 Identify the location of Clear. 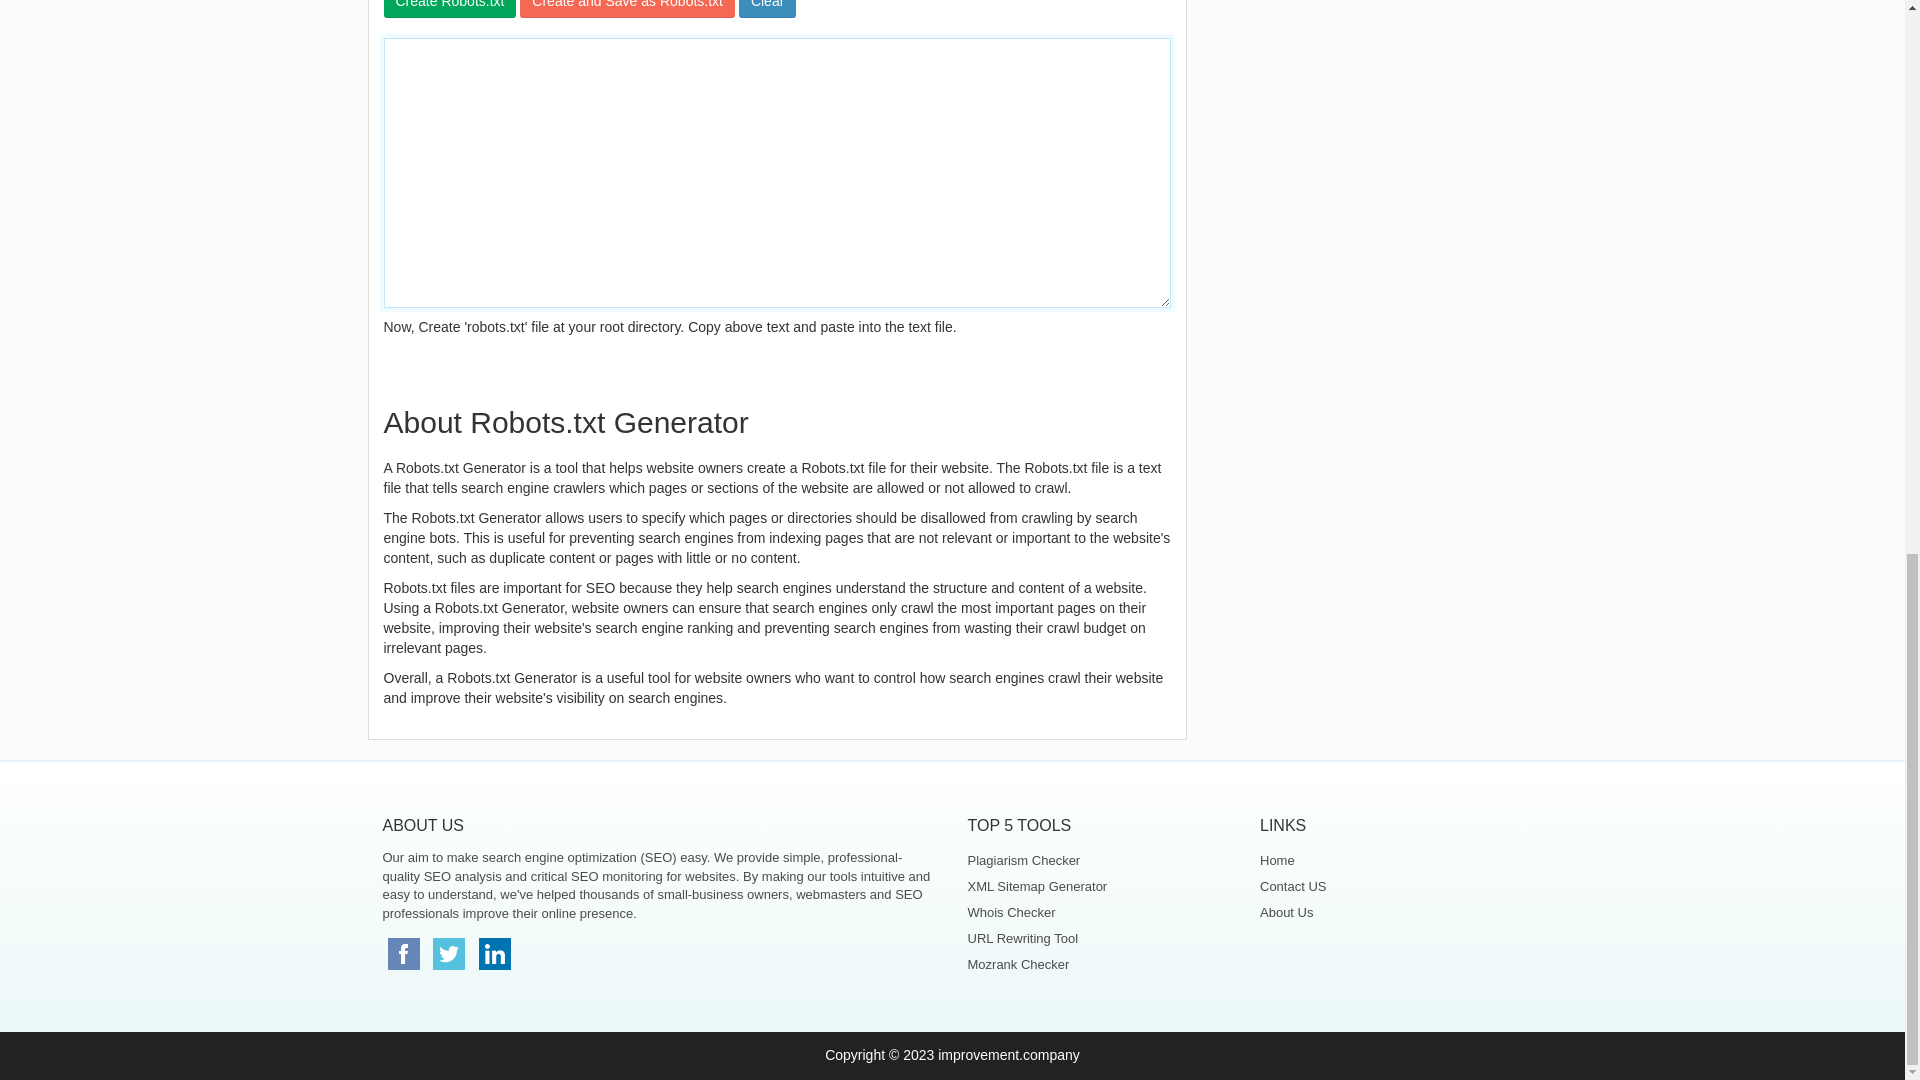
(768, 9).